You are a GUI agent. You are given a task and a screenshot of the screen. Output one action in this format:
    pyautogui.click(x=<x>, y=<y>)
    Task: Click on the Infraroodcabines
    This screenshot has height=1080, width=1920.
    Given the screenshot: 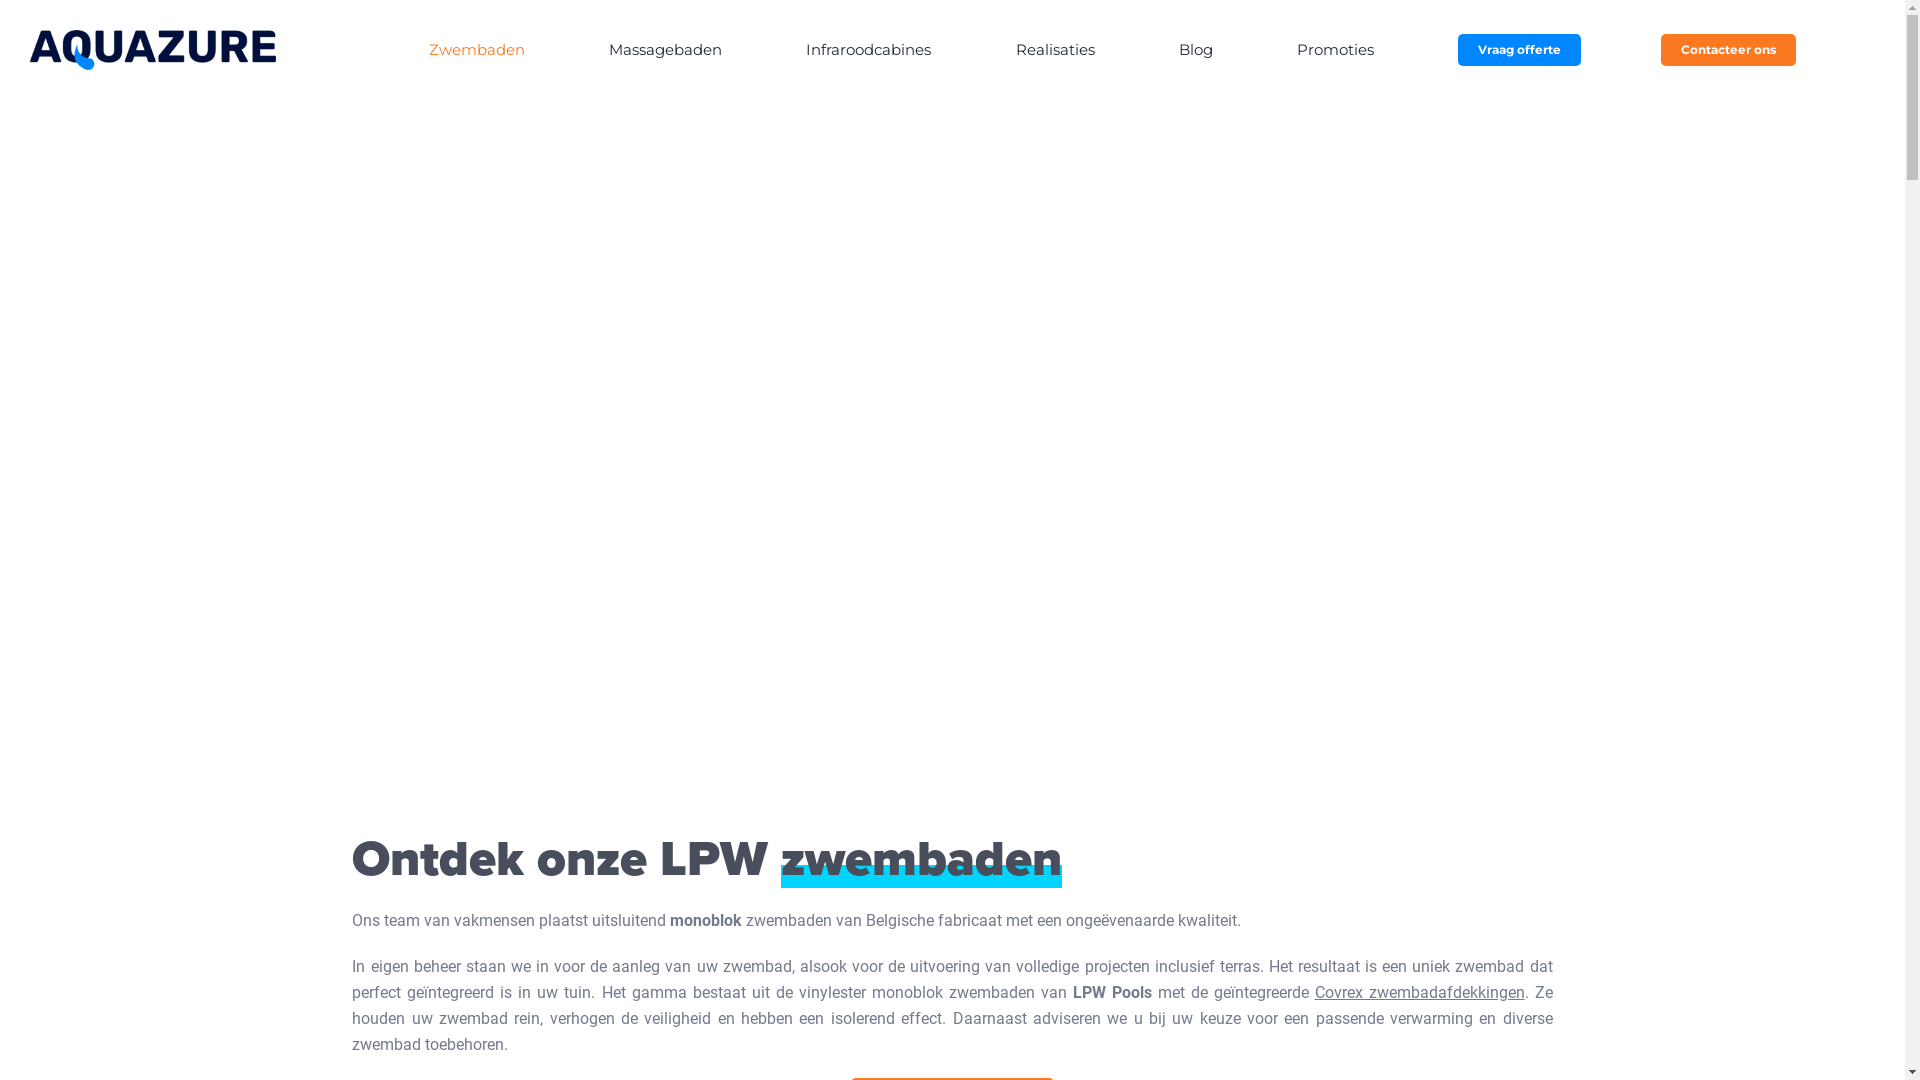 What is the action you would take?
    pyautogui.click(x=871, y=50)
    